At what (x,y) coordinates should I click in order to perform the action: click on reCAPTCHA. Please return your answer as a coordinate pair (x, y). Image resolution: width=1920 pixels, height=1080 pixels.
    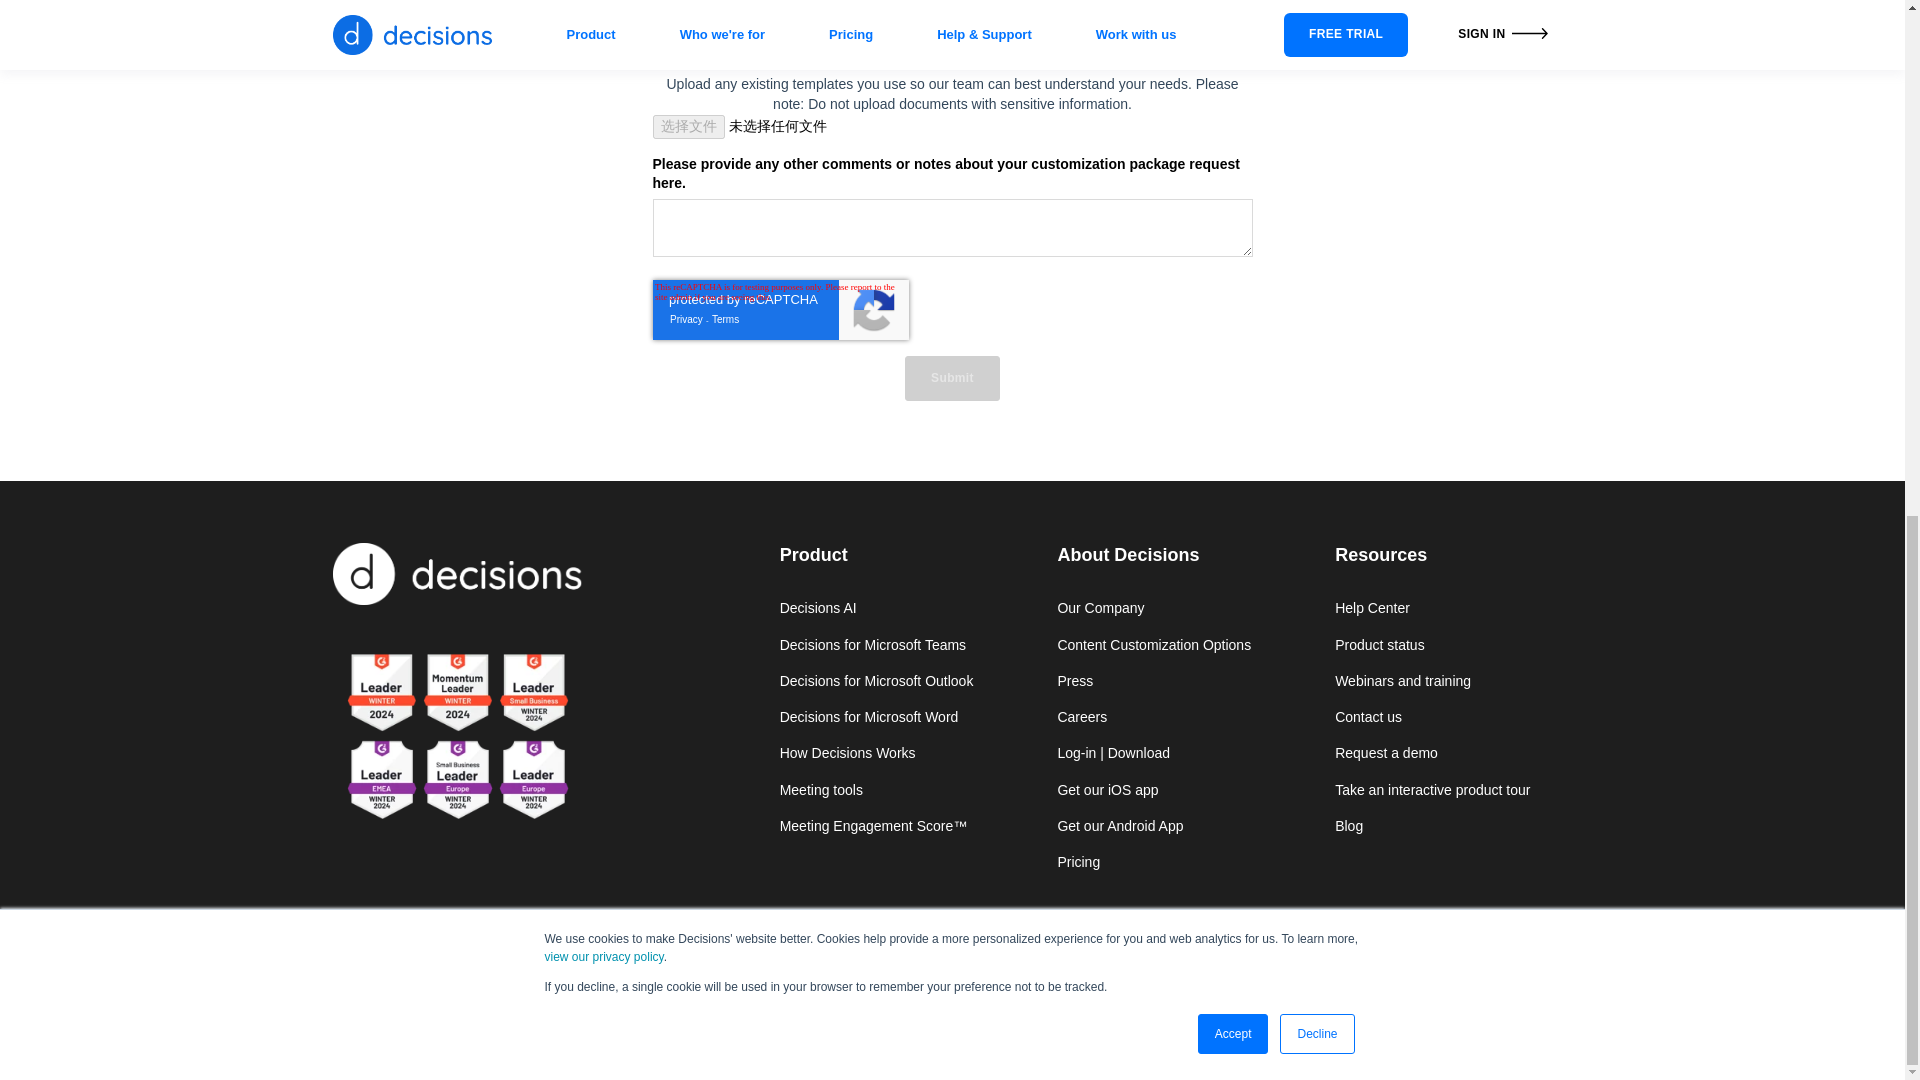
    Looking at the image, I should click on (780, 310).